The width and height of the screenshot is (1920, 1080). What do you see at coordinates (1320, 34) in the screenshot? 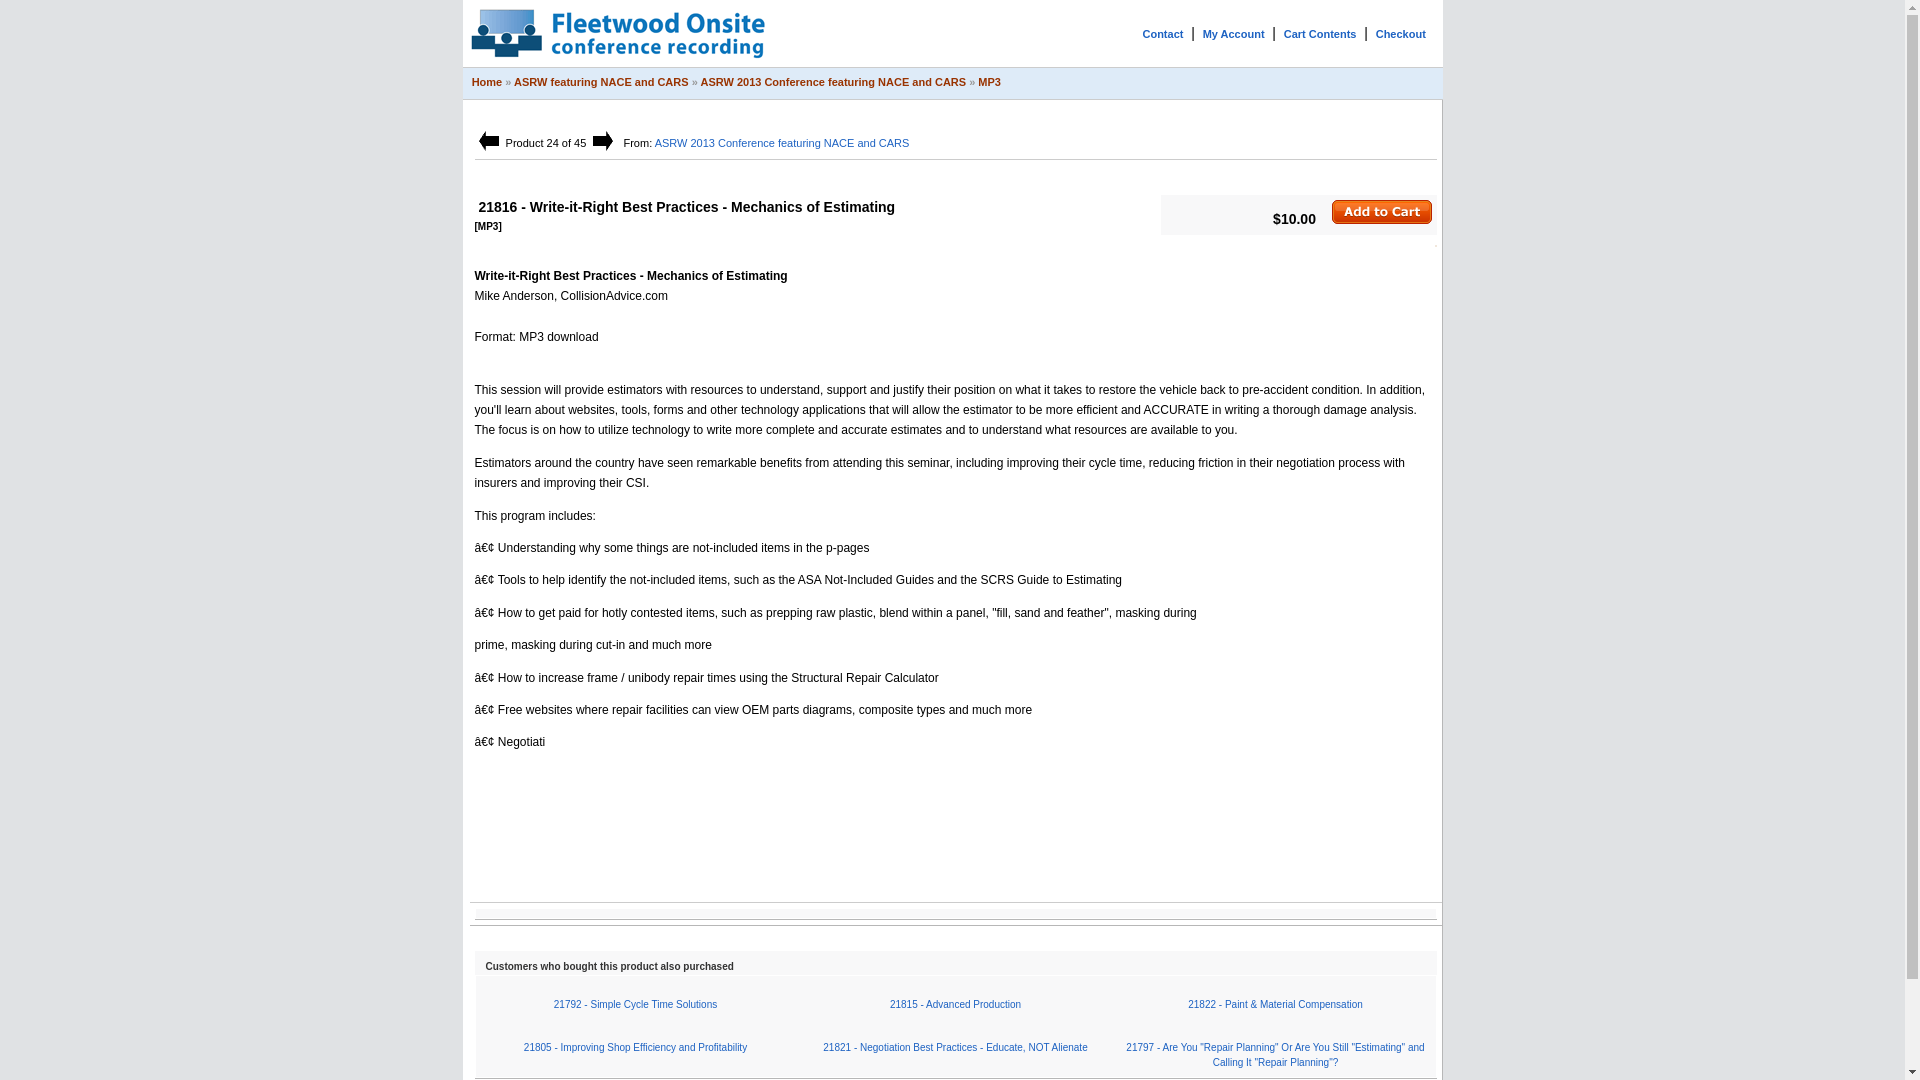
I see `Cart Contents` at bounding box center [1320, 34].